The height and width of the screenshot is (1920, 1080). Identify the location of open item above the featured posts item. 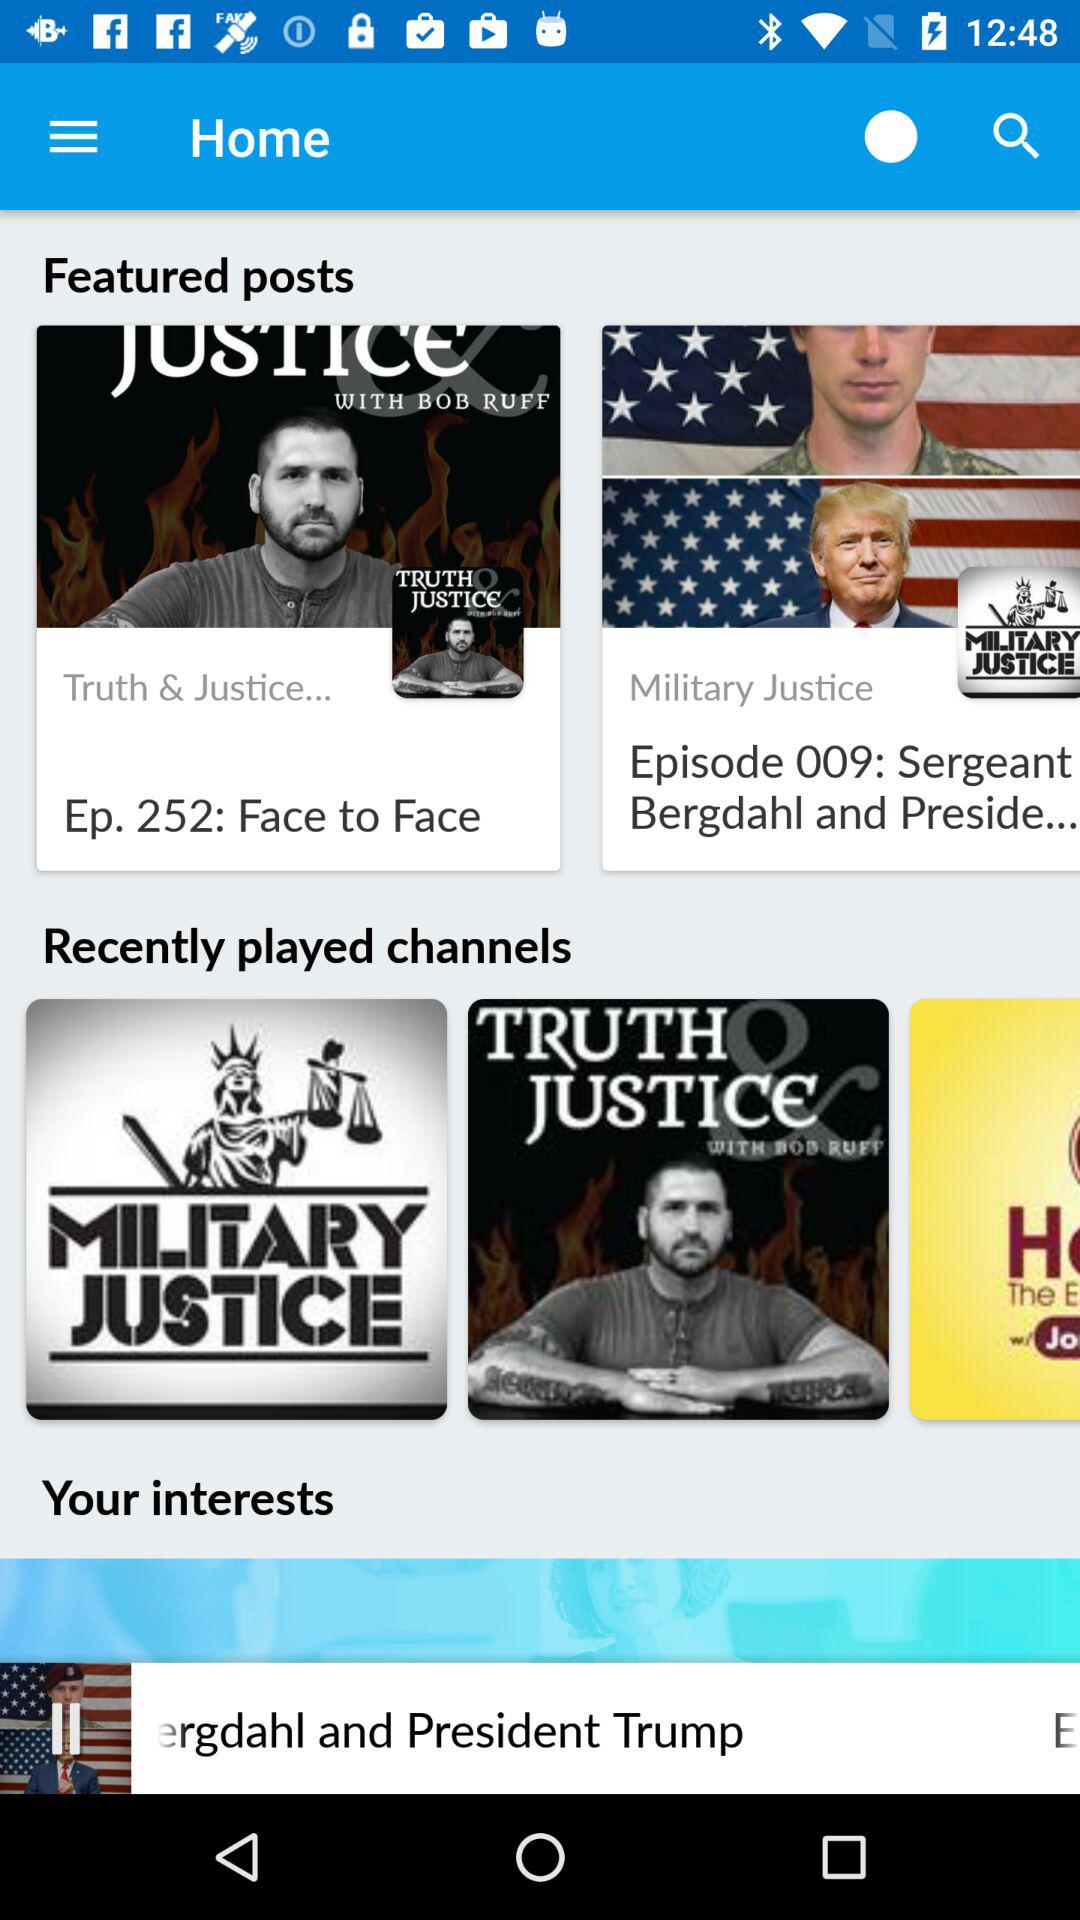
(73, 136).